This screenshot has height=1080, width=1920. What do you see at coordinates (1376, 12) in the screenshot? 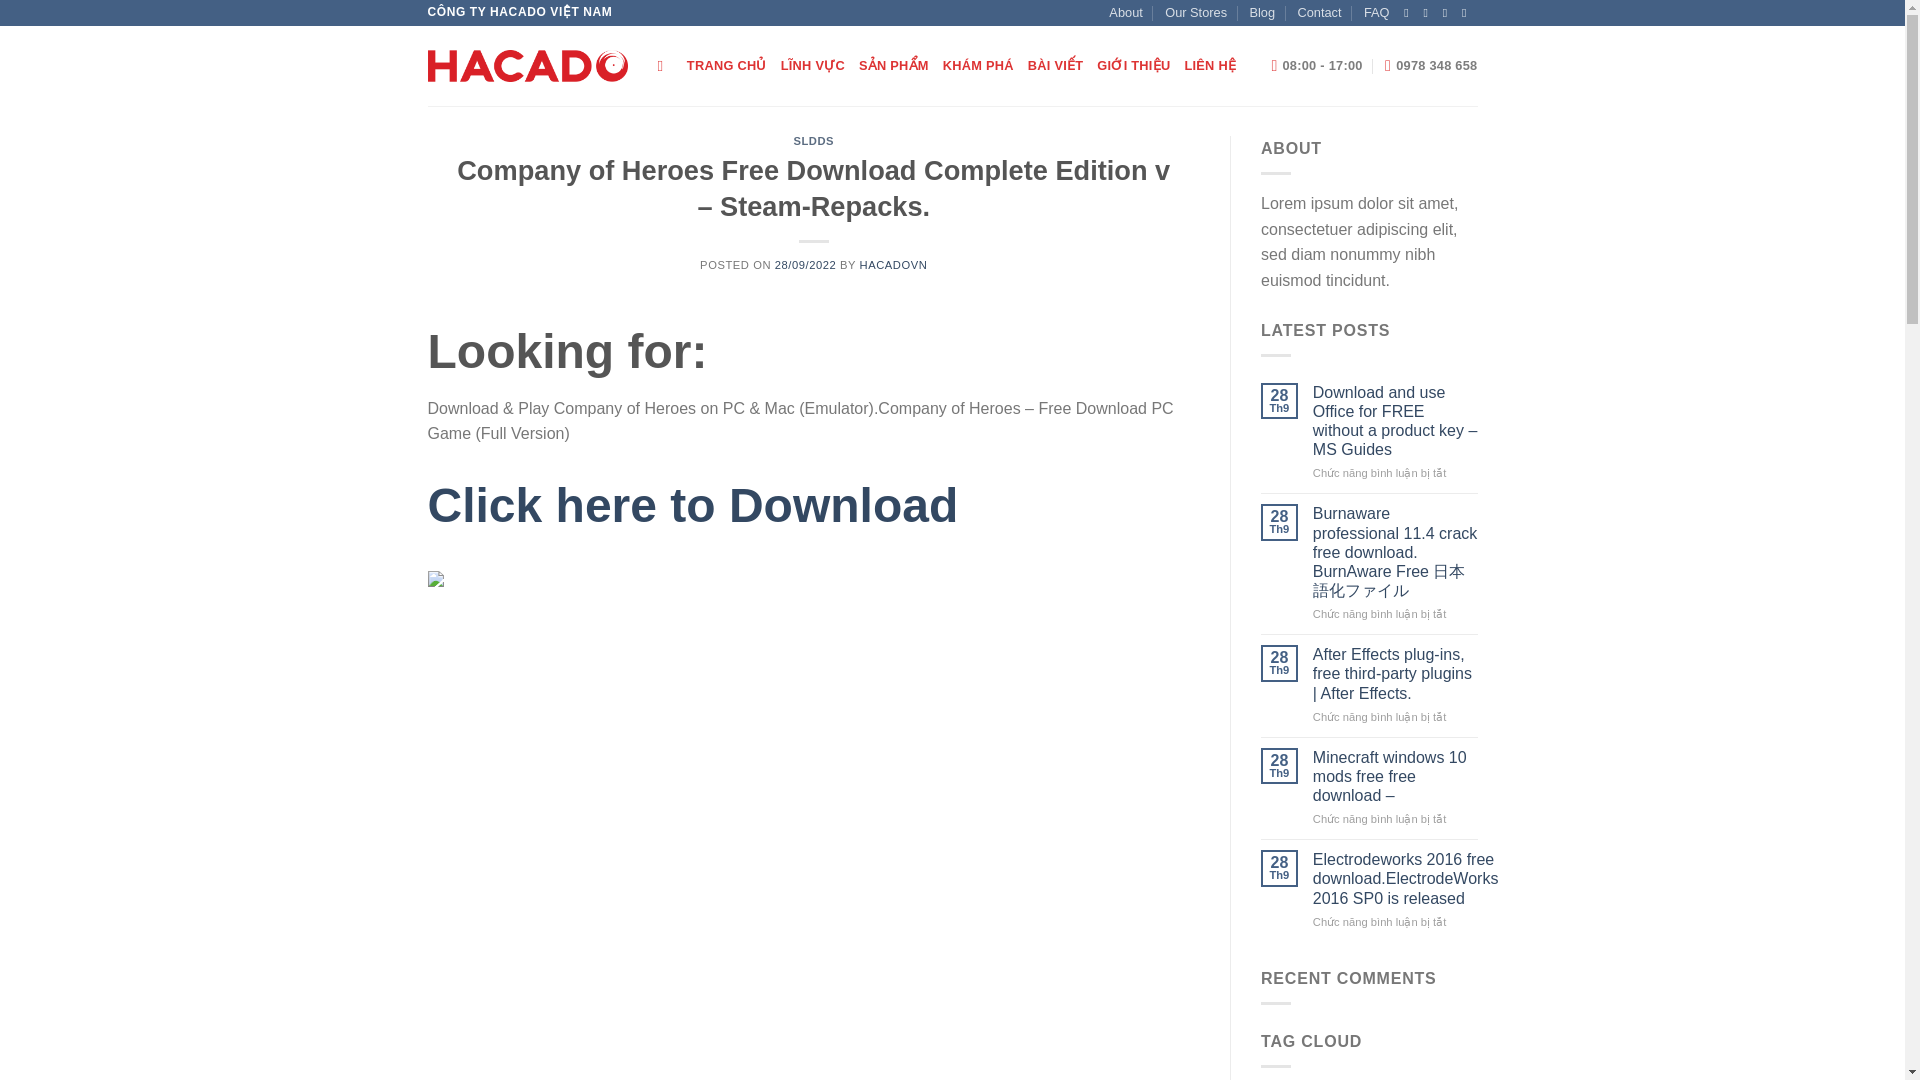
I see `FAQ` at bounding box center [1376, 12].